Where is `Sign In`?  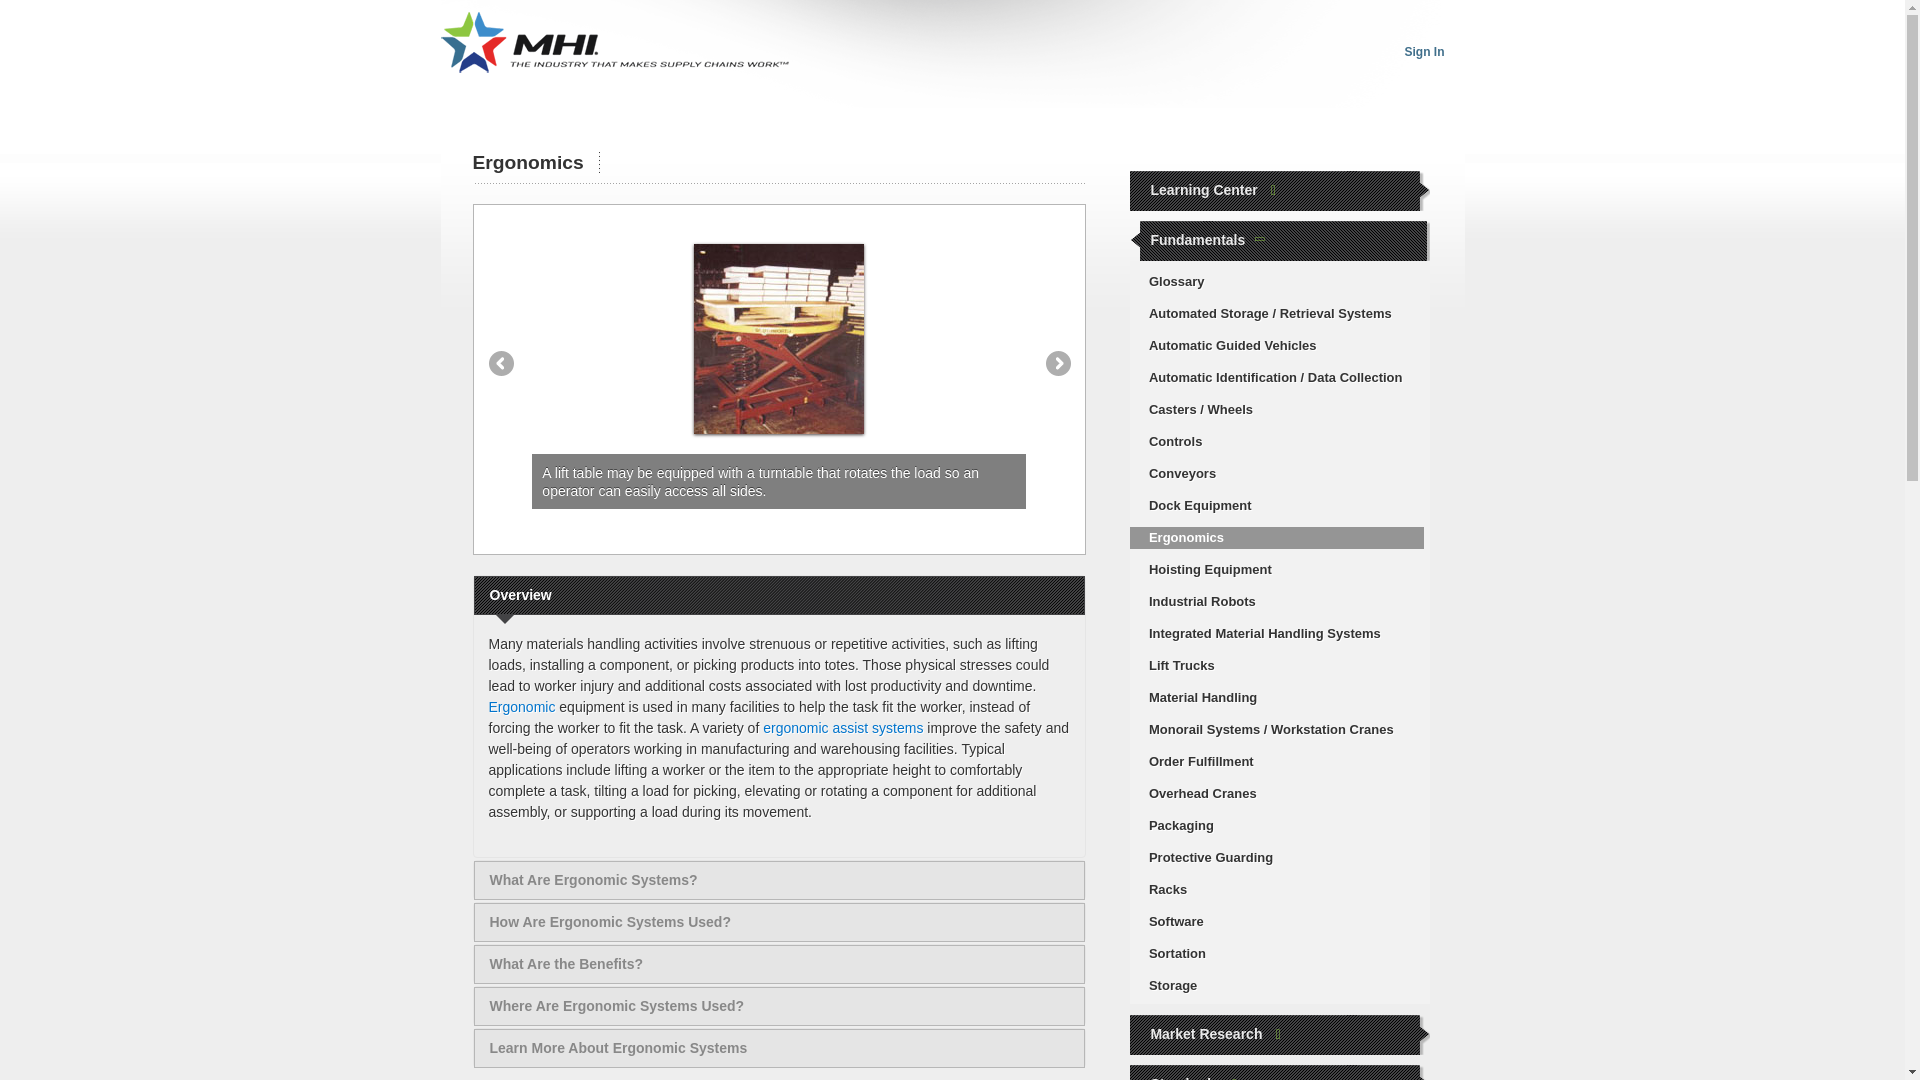 Sign In is located at coordinates (1423, 52).